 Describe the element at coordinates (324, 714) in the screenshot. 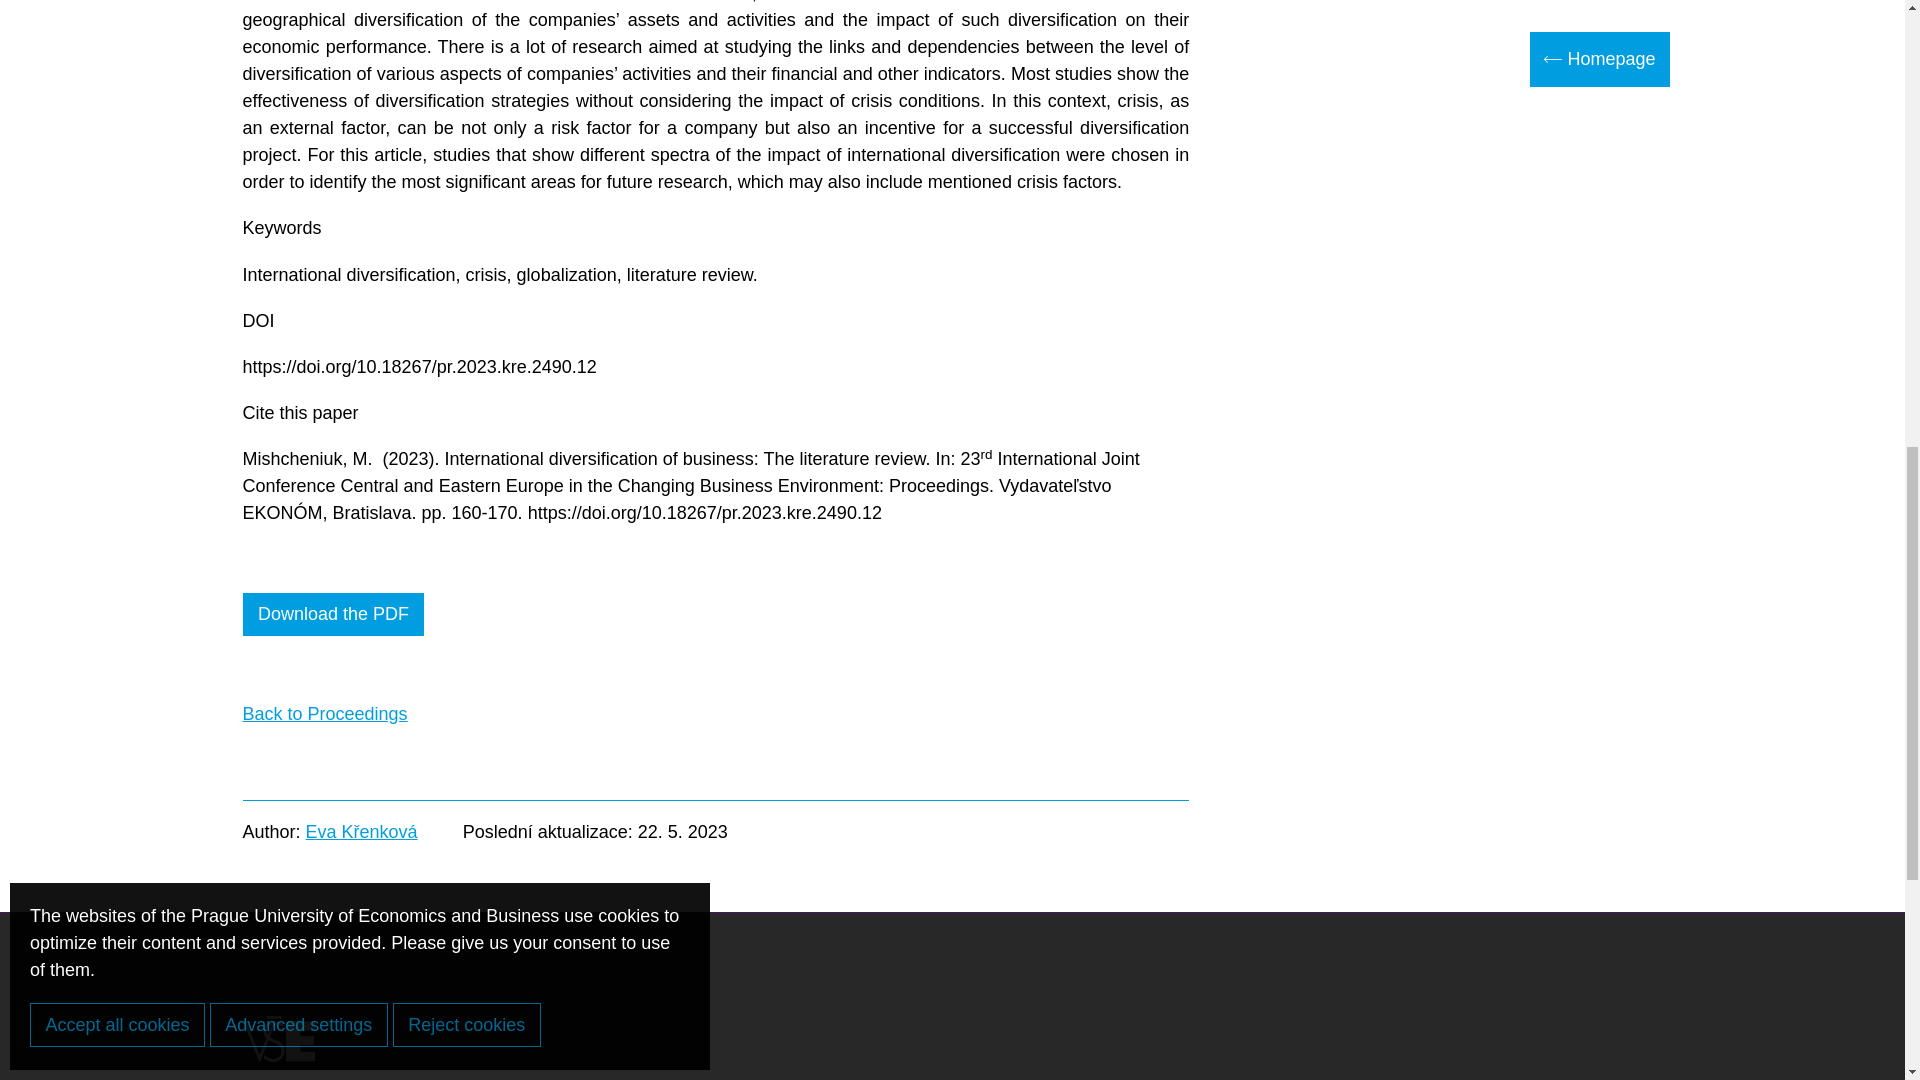

I see `Back to Proceedings` at that location.